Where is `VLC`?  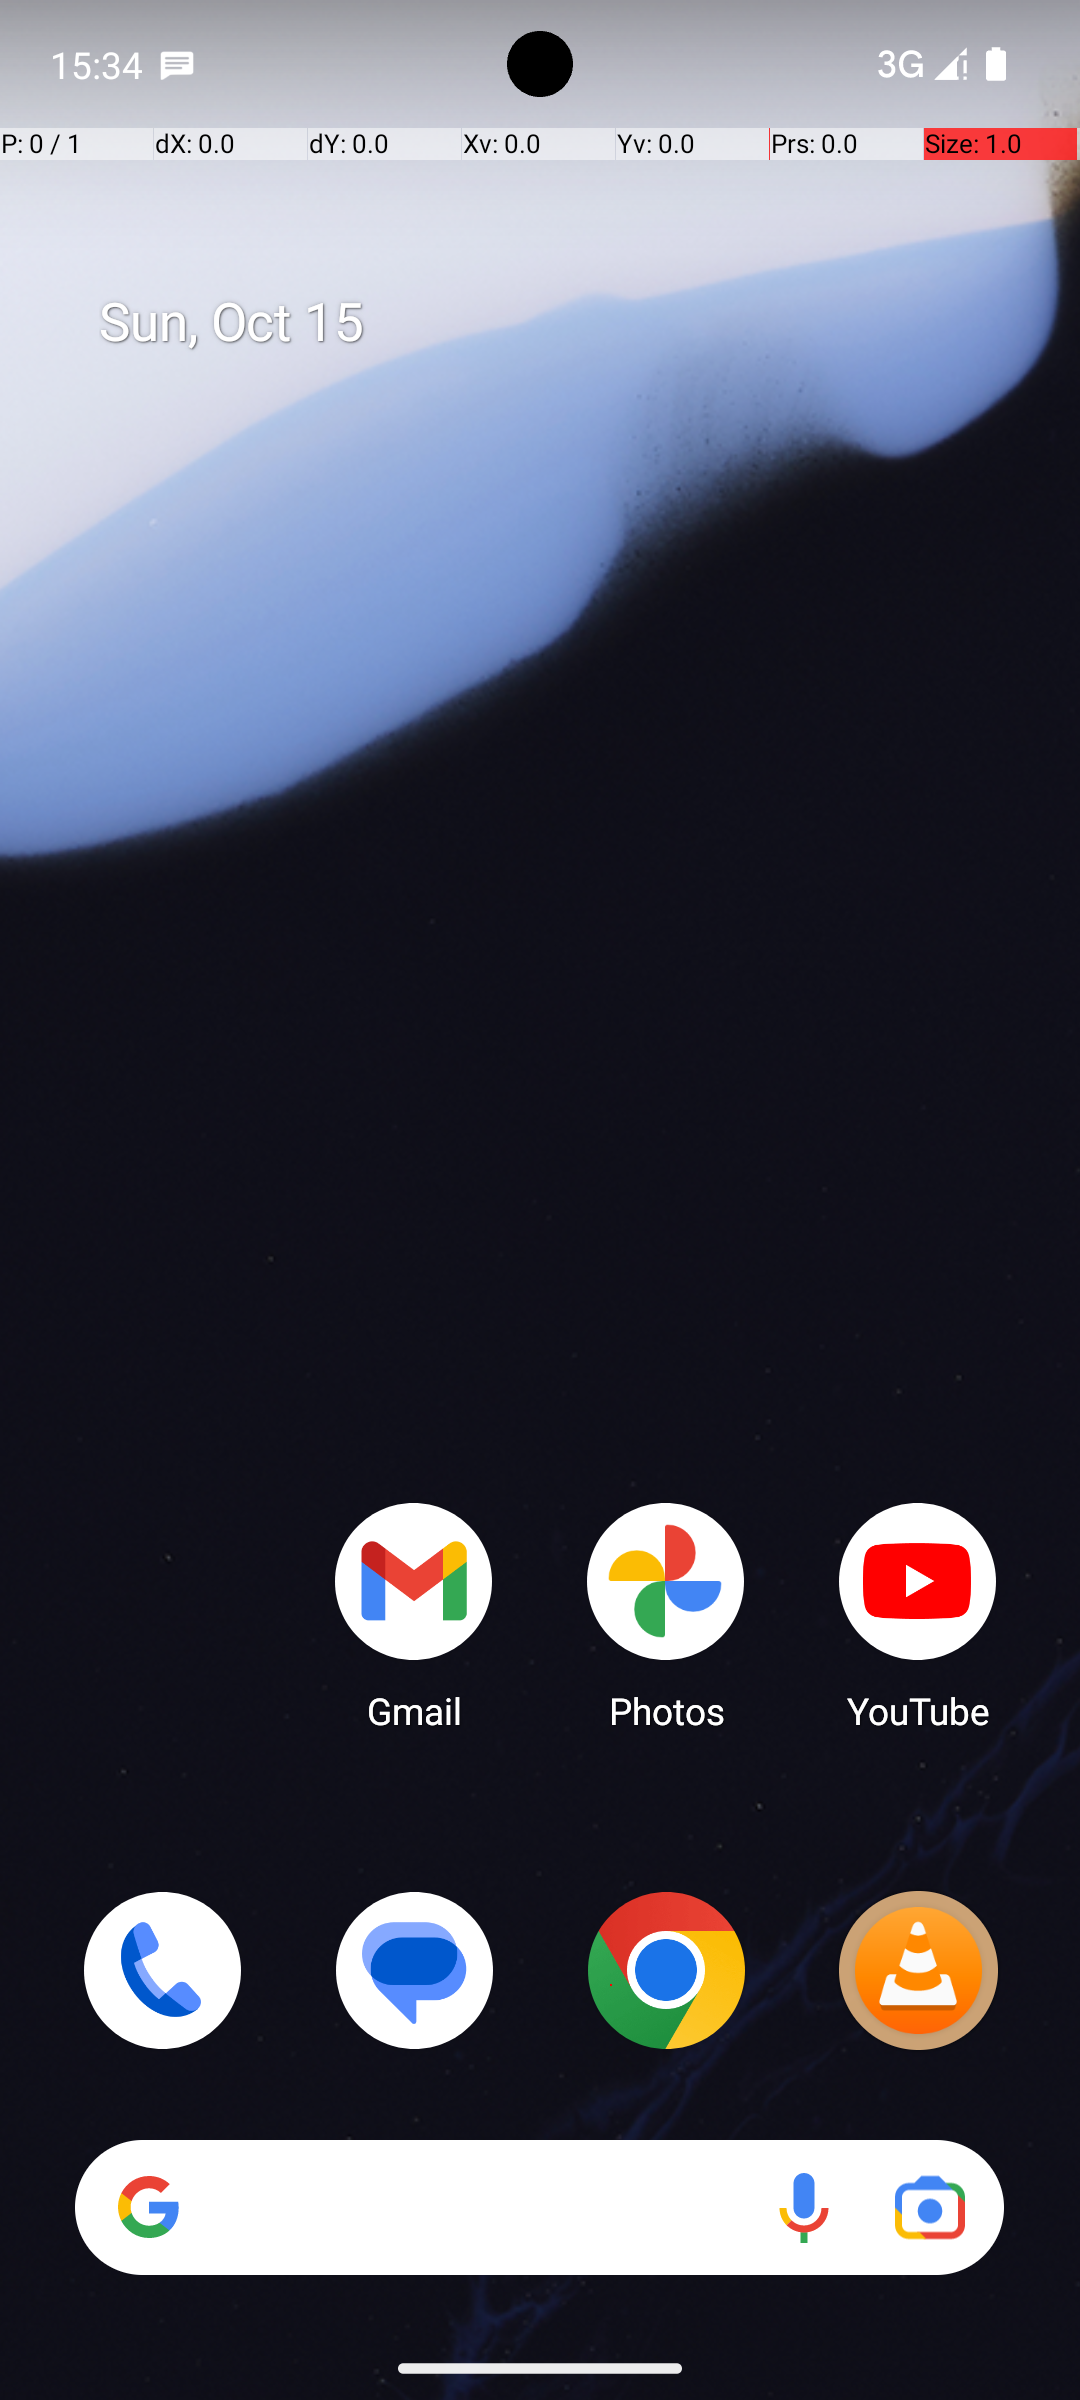 VLC is located at coordinates (918, 1970).